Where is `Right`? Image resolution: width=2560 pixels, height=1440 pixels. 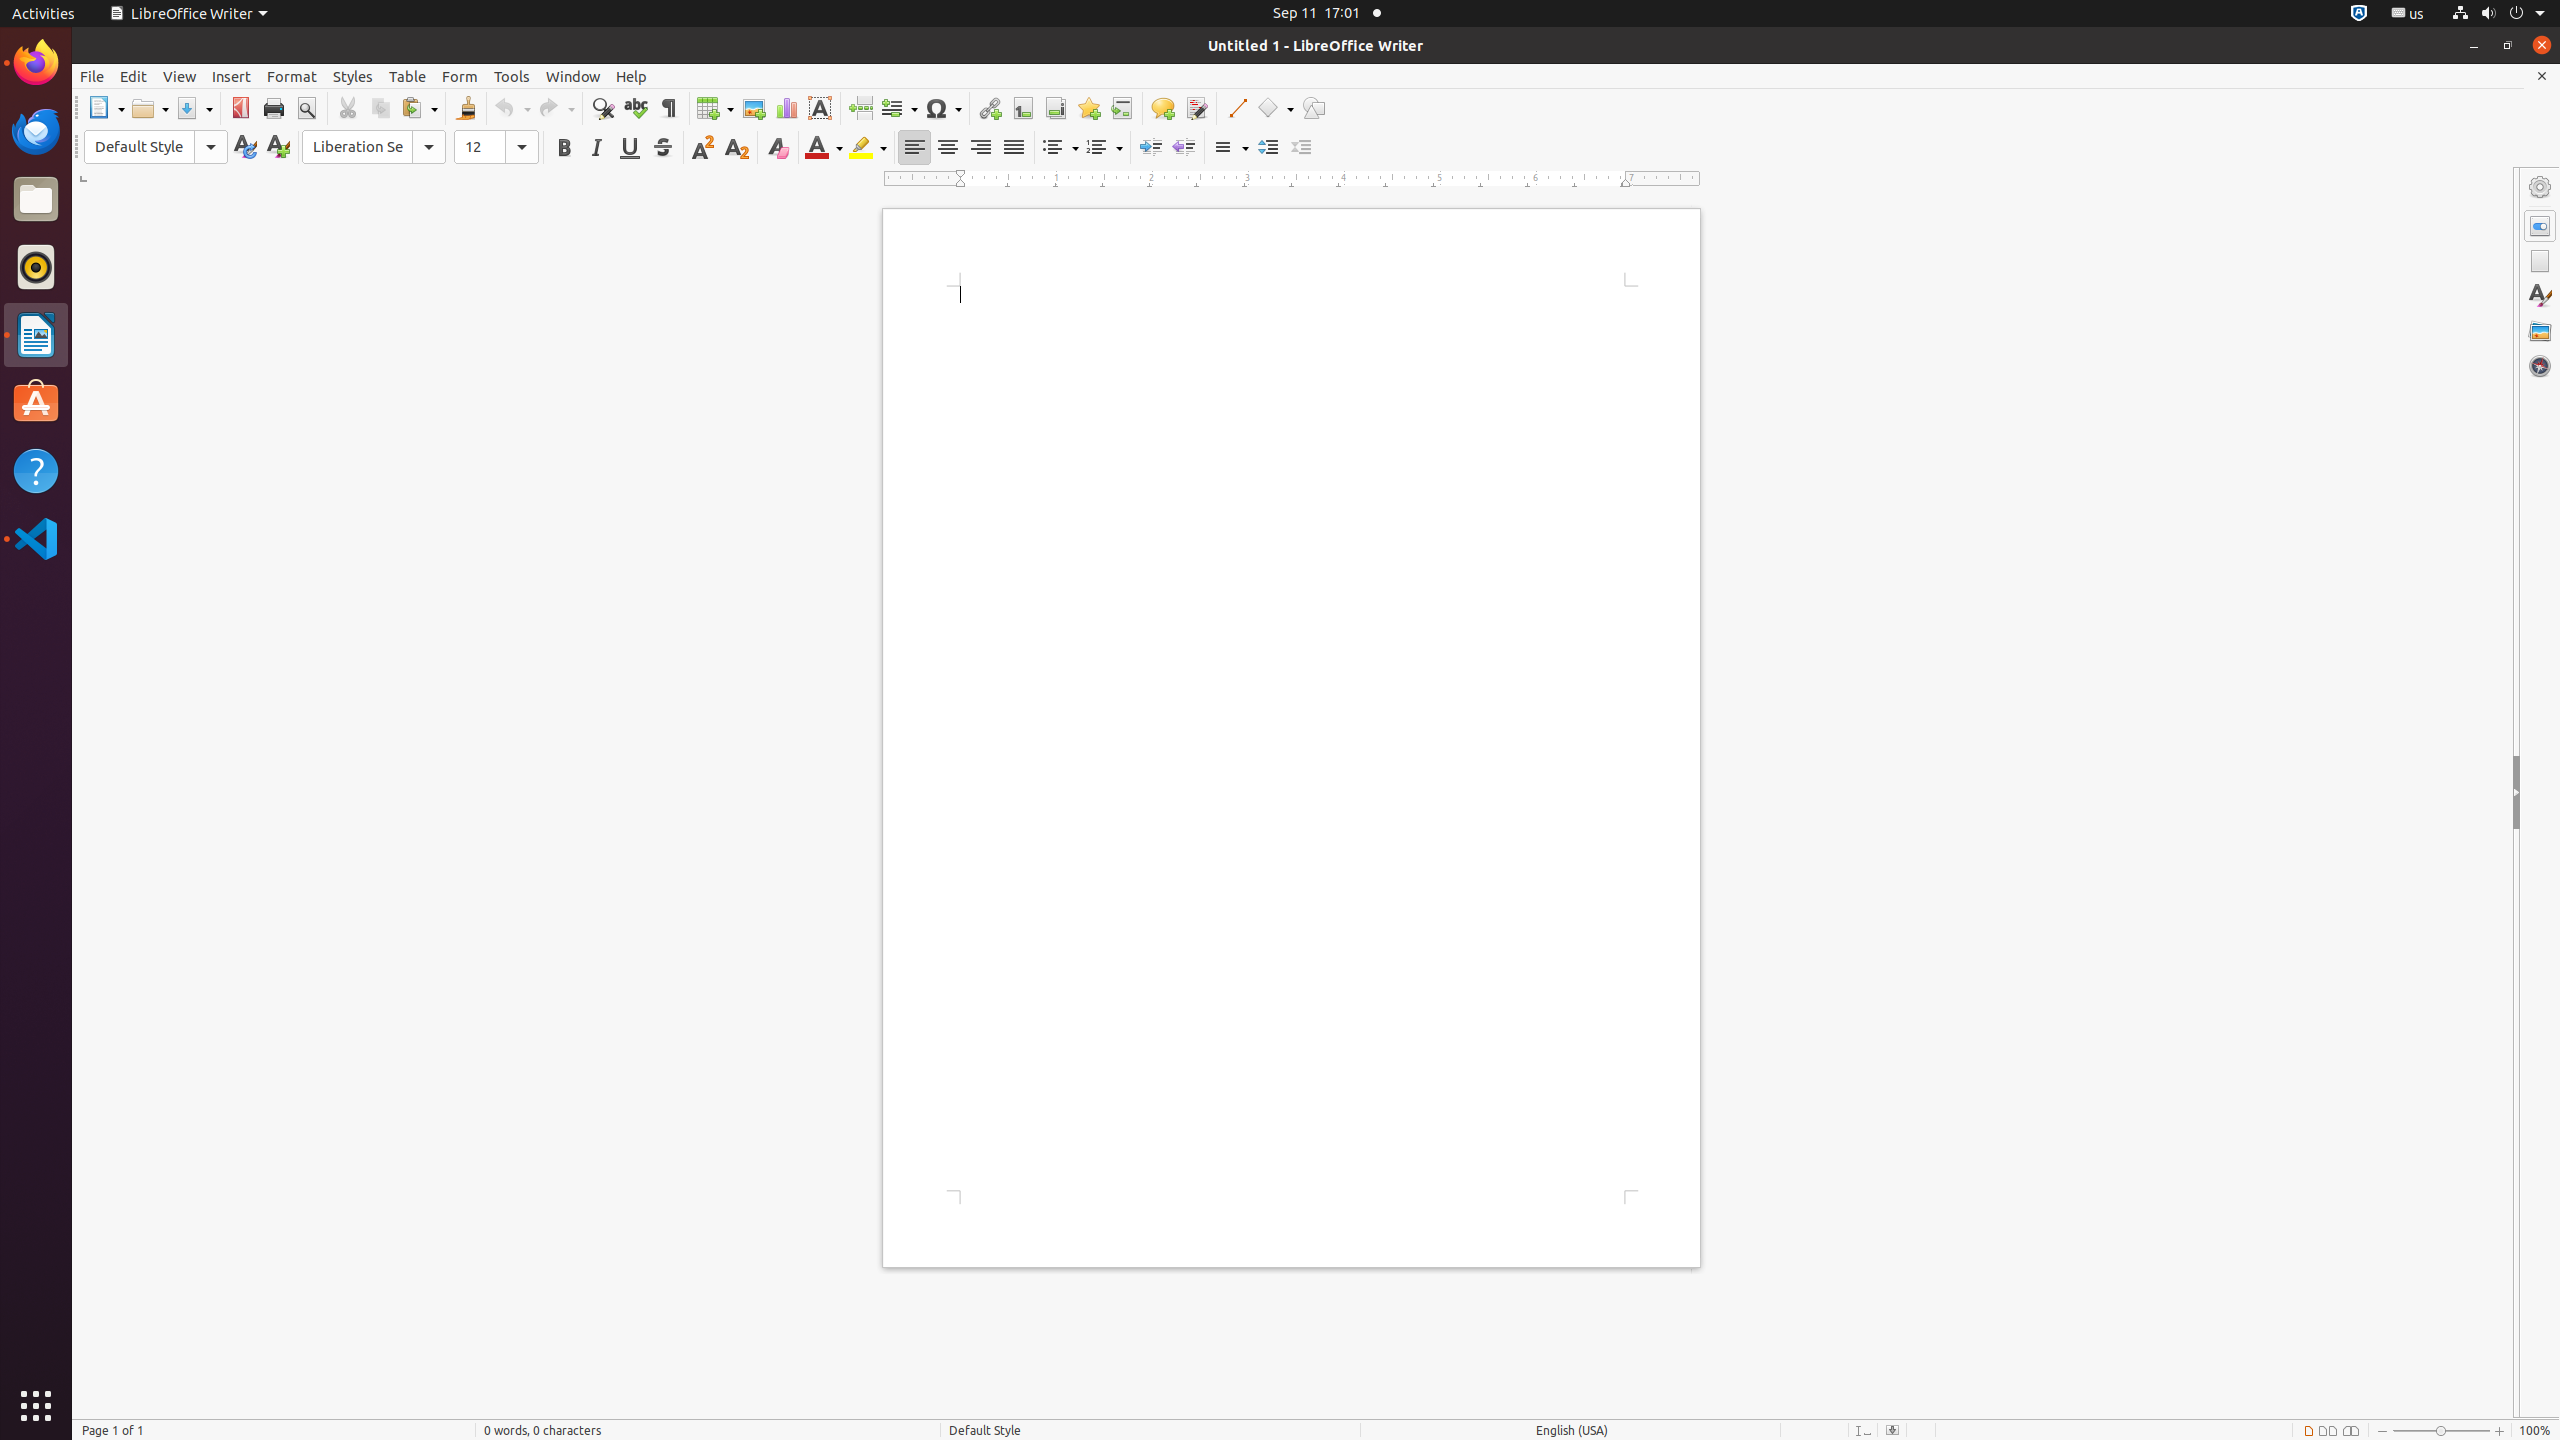
Right is located at coordinates (980, 148).